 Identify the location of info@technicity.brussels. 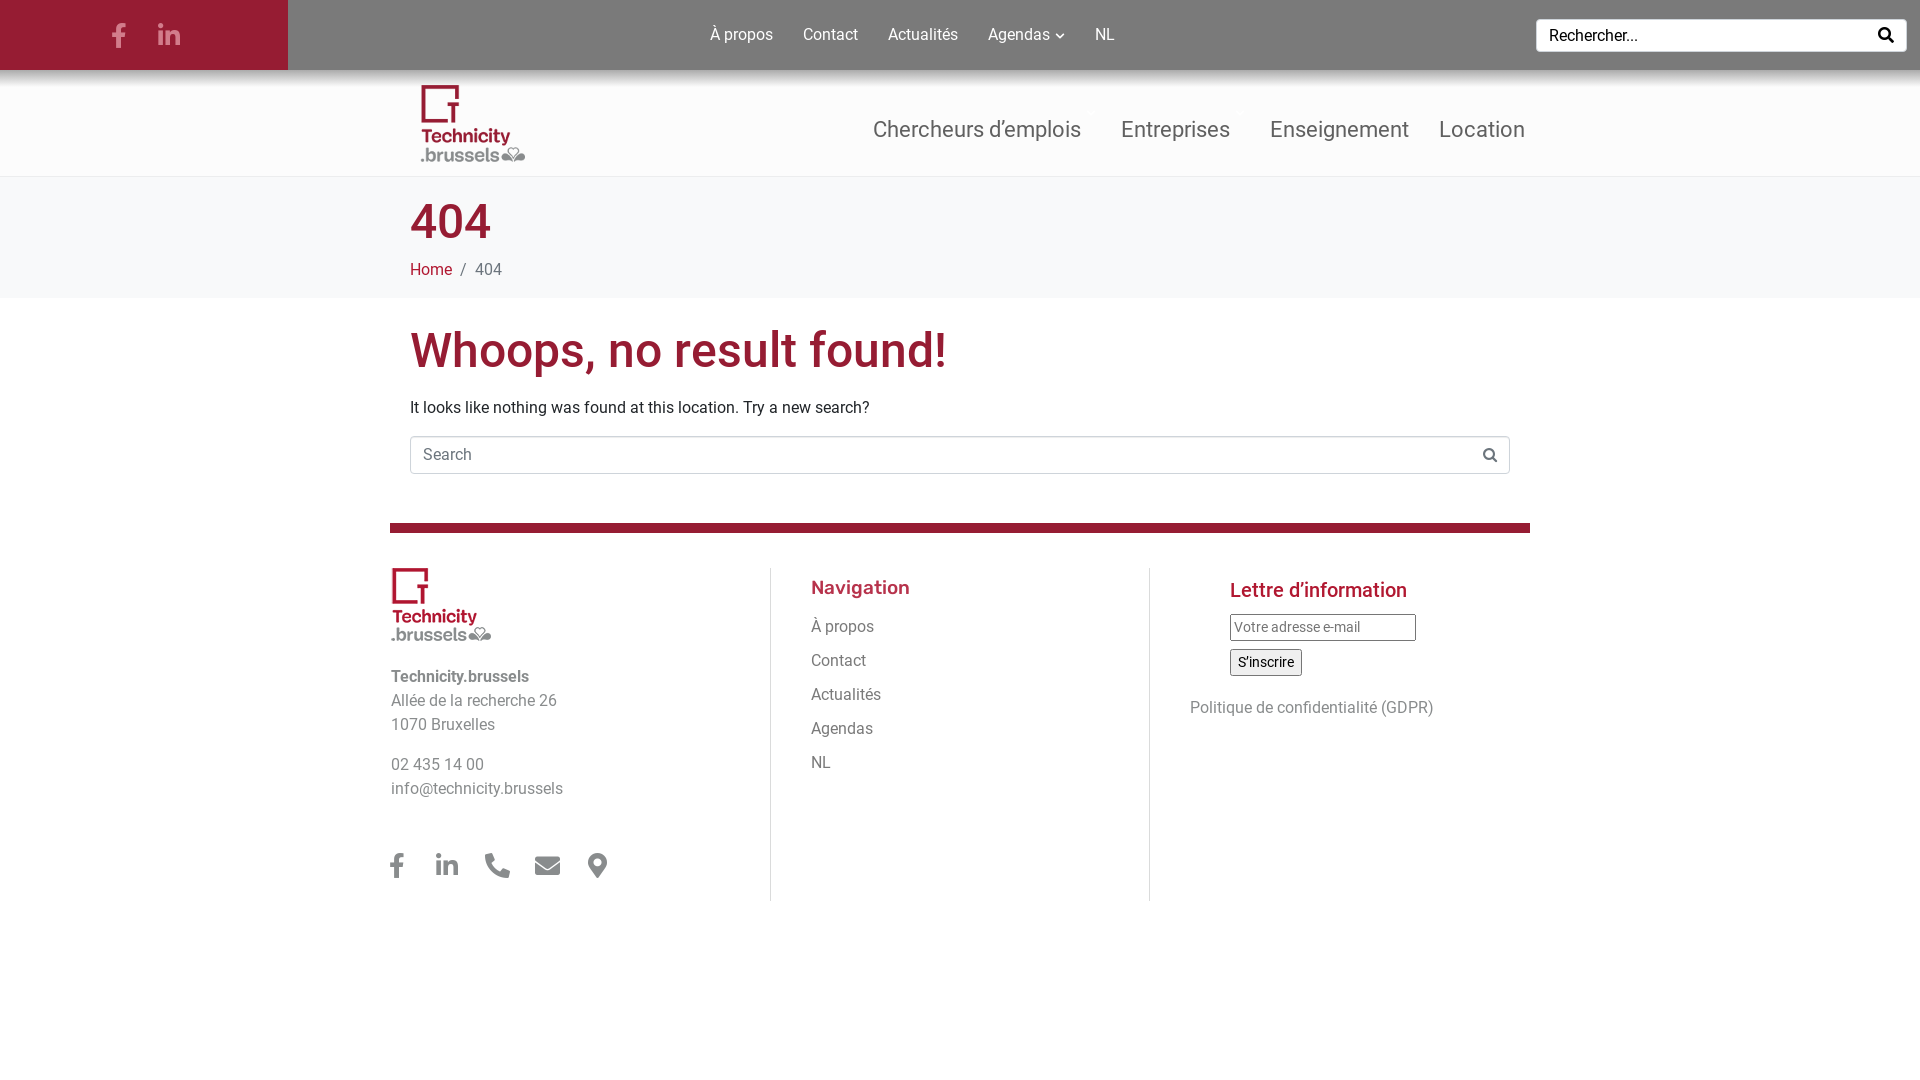
(477, 788).